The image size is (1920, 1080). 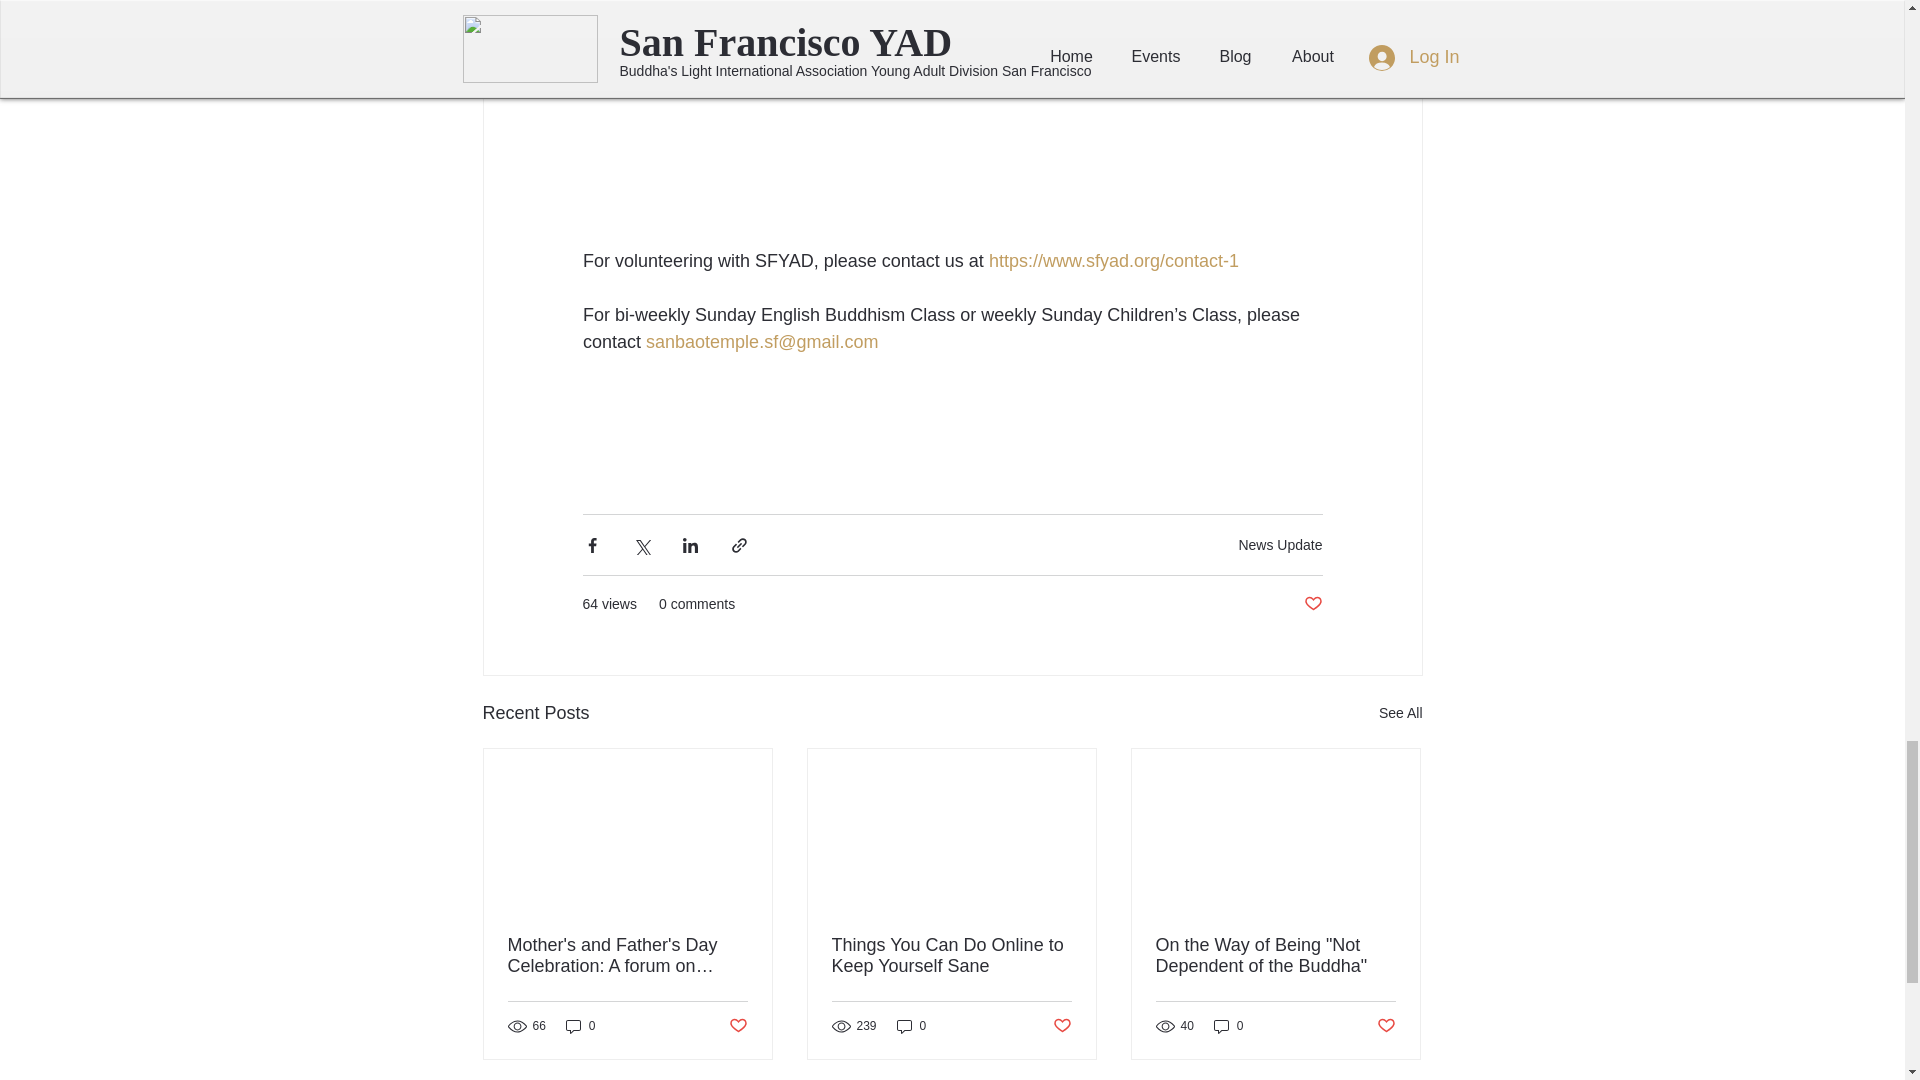 What do you see at coordinates (1312, 604) in the screenshot?
I see `Post not marked as liked` at bounding box center [1312, 604].